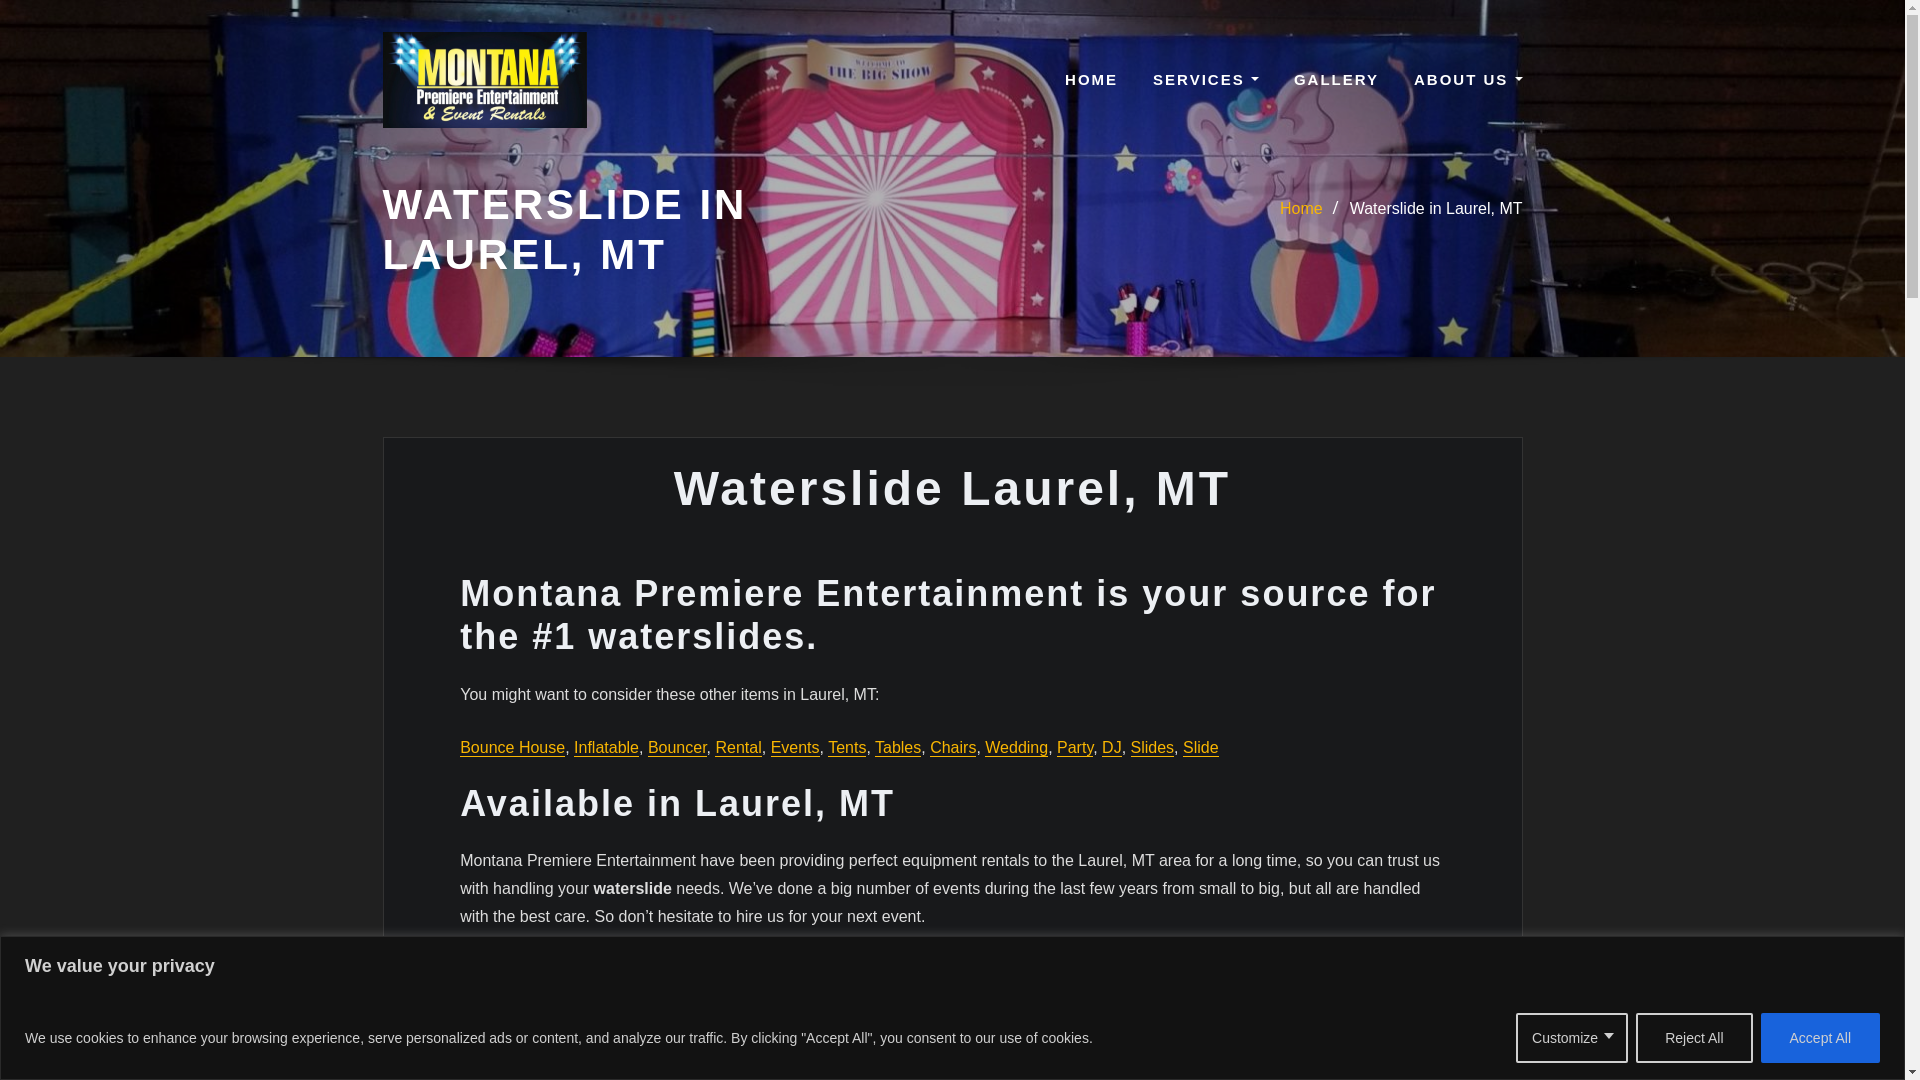 The height and width of the screenshot is (1080, 1920). I want to click on GALLERY, so click(1336, 79).